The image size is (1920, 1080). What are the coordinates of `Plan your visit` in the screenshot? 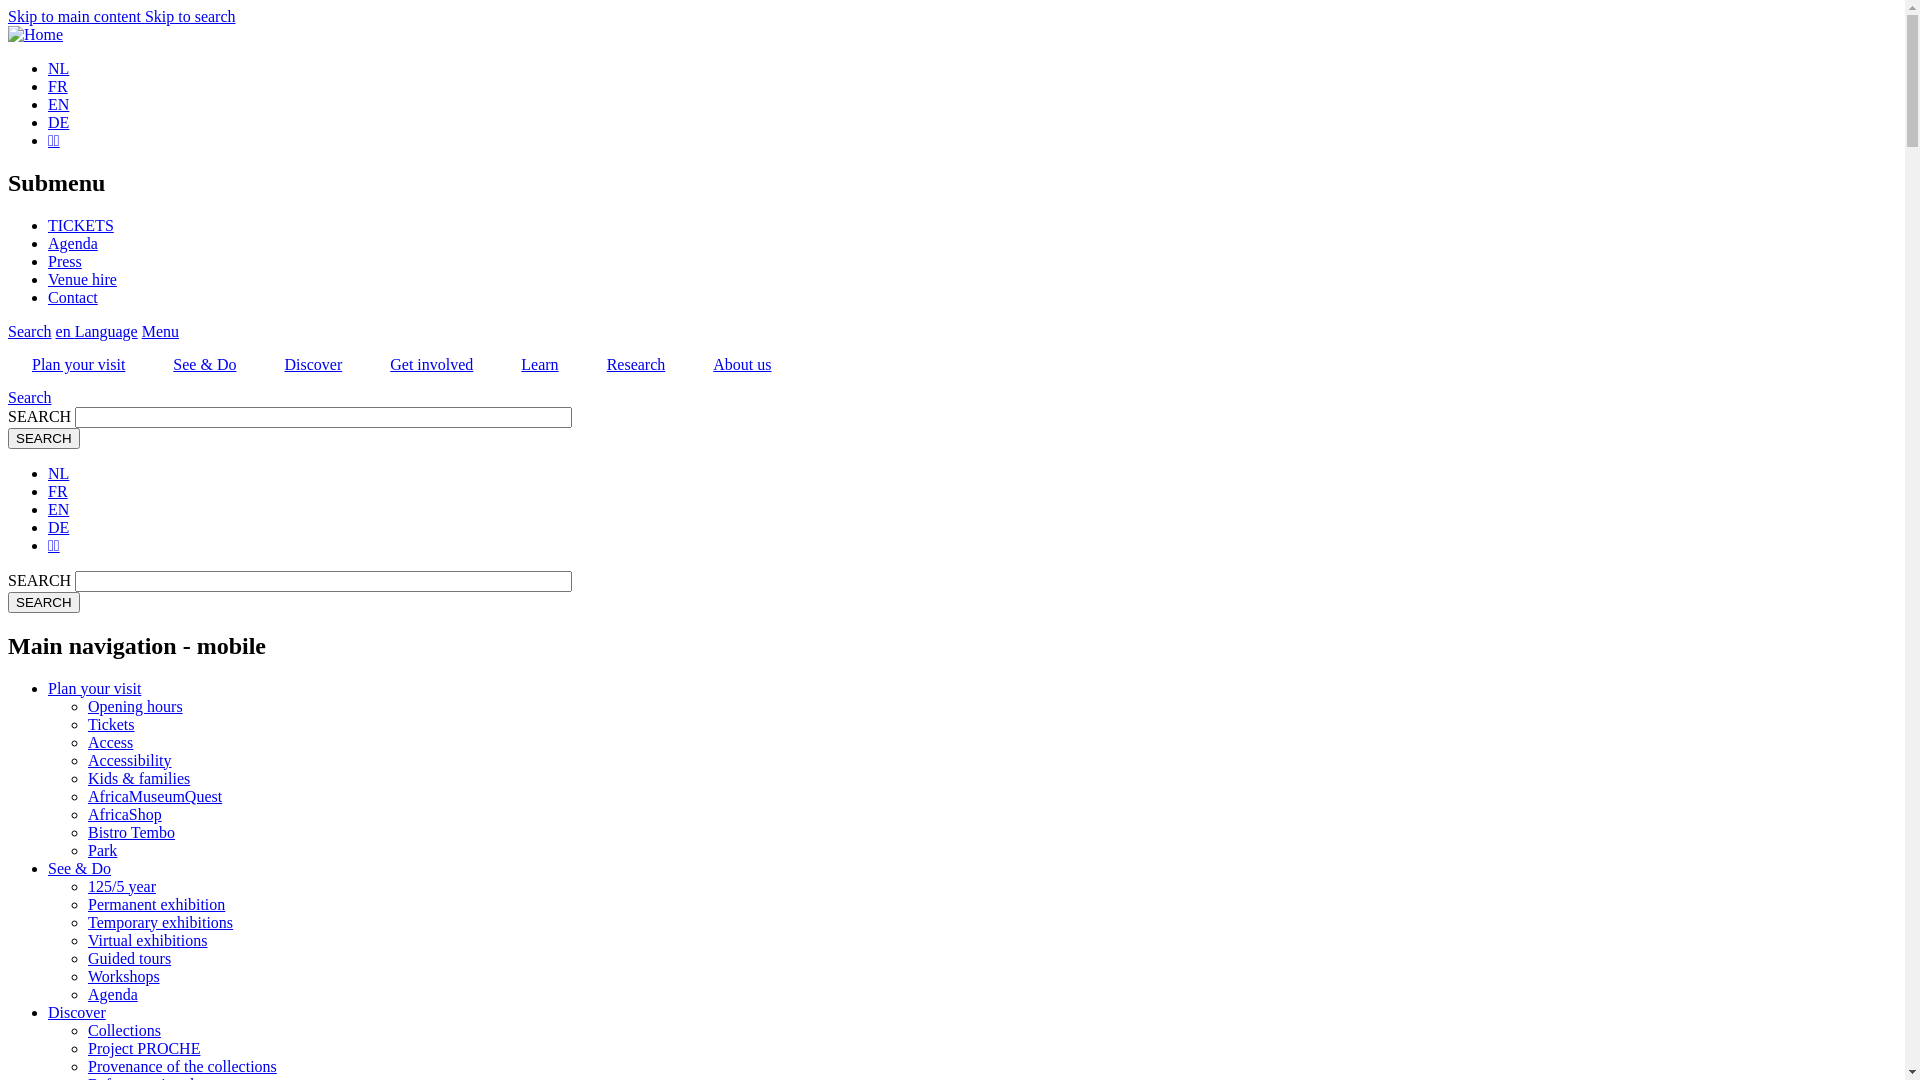 It's located at (78, 365).